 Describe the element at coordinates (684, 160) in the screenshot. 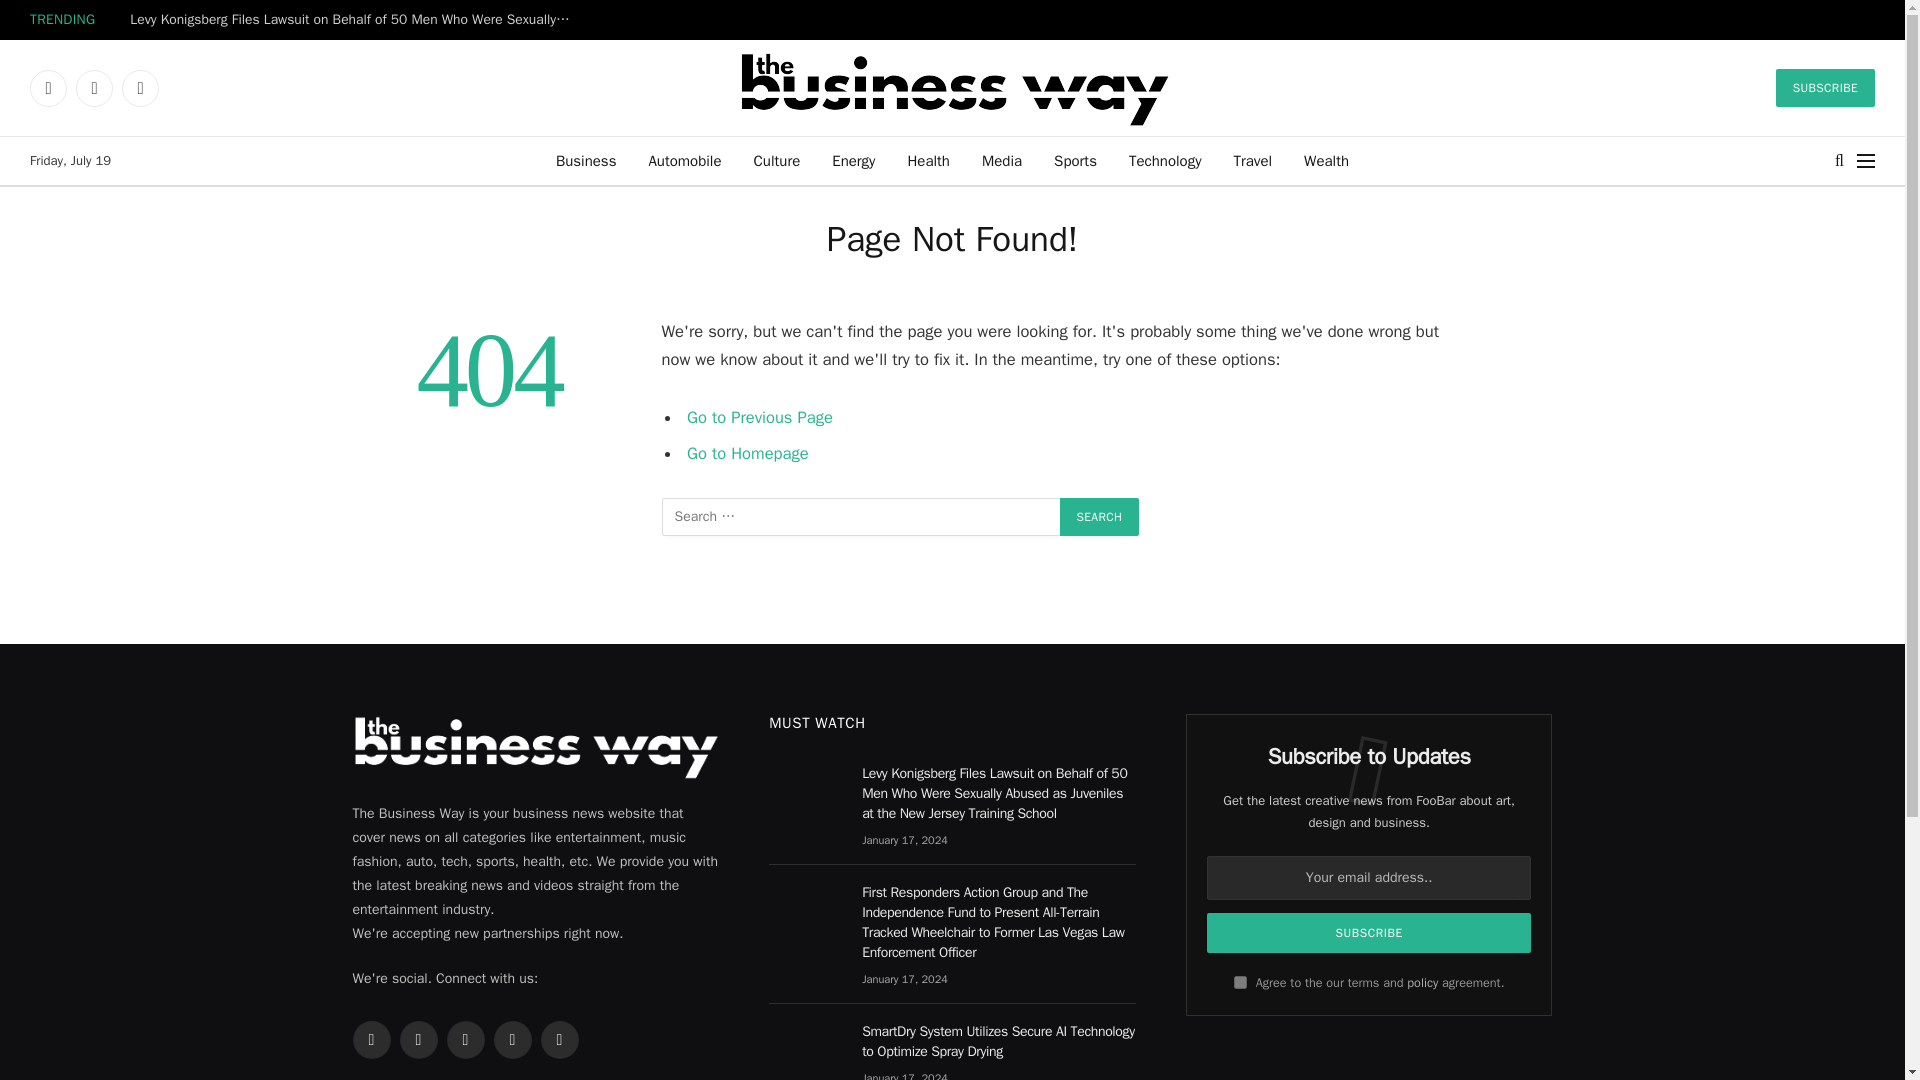

I see `Automobile` at that location.